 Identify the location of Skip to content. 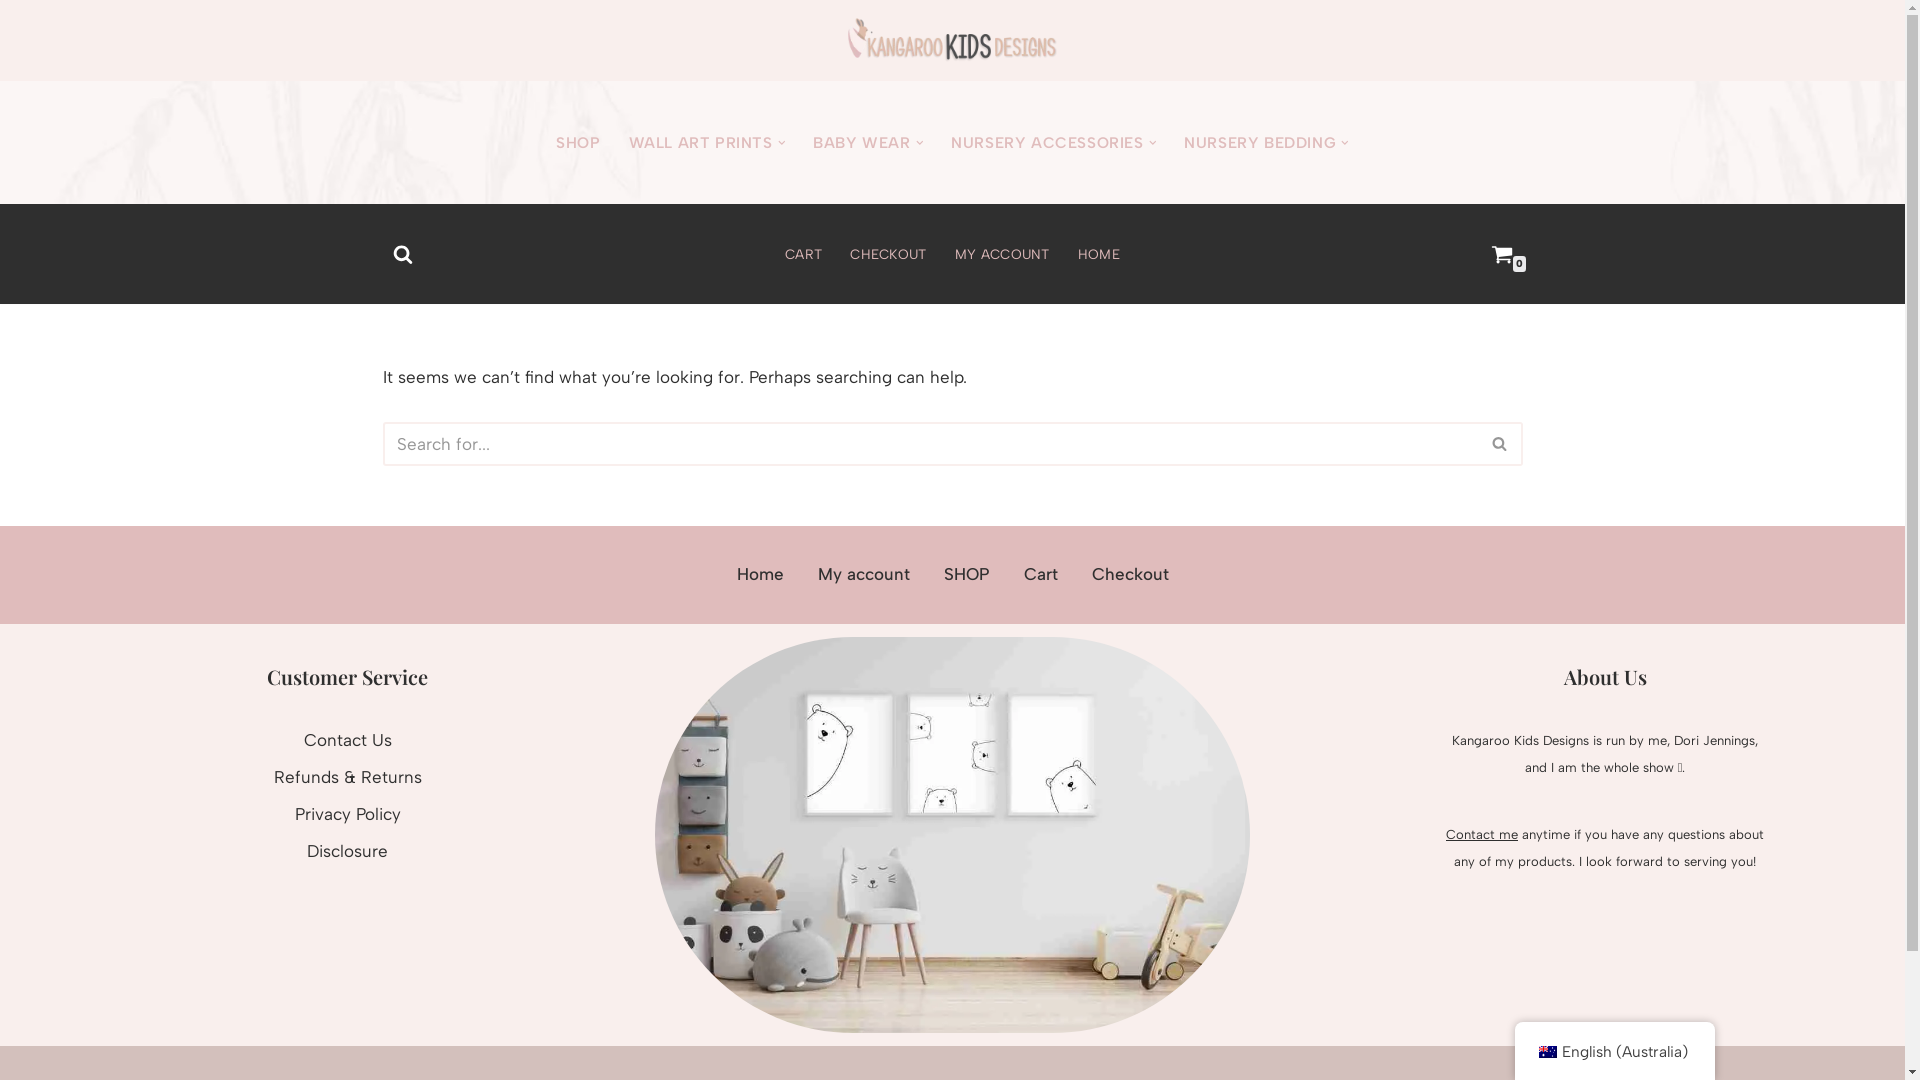
(15, 42).